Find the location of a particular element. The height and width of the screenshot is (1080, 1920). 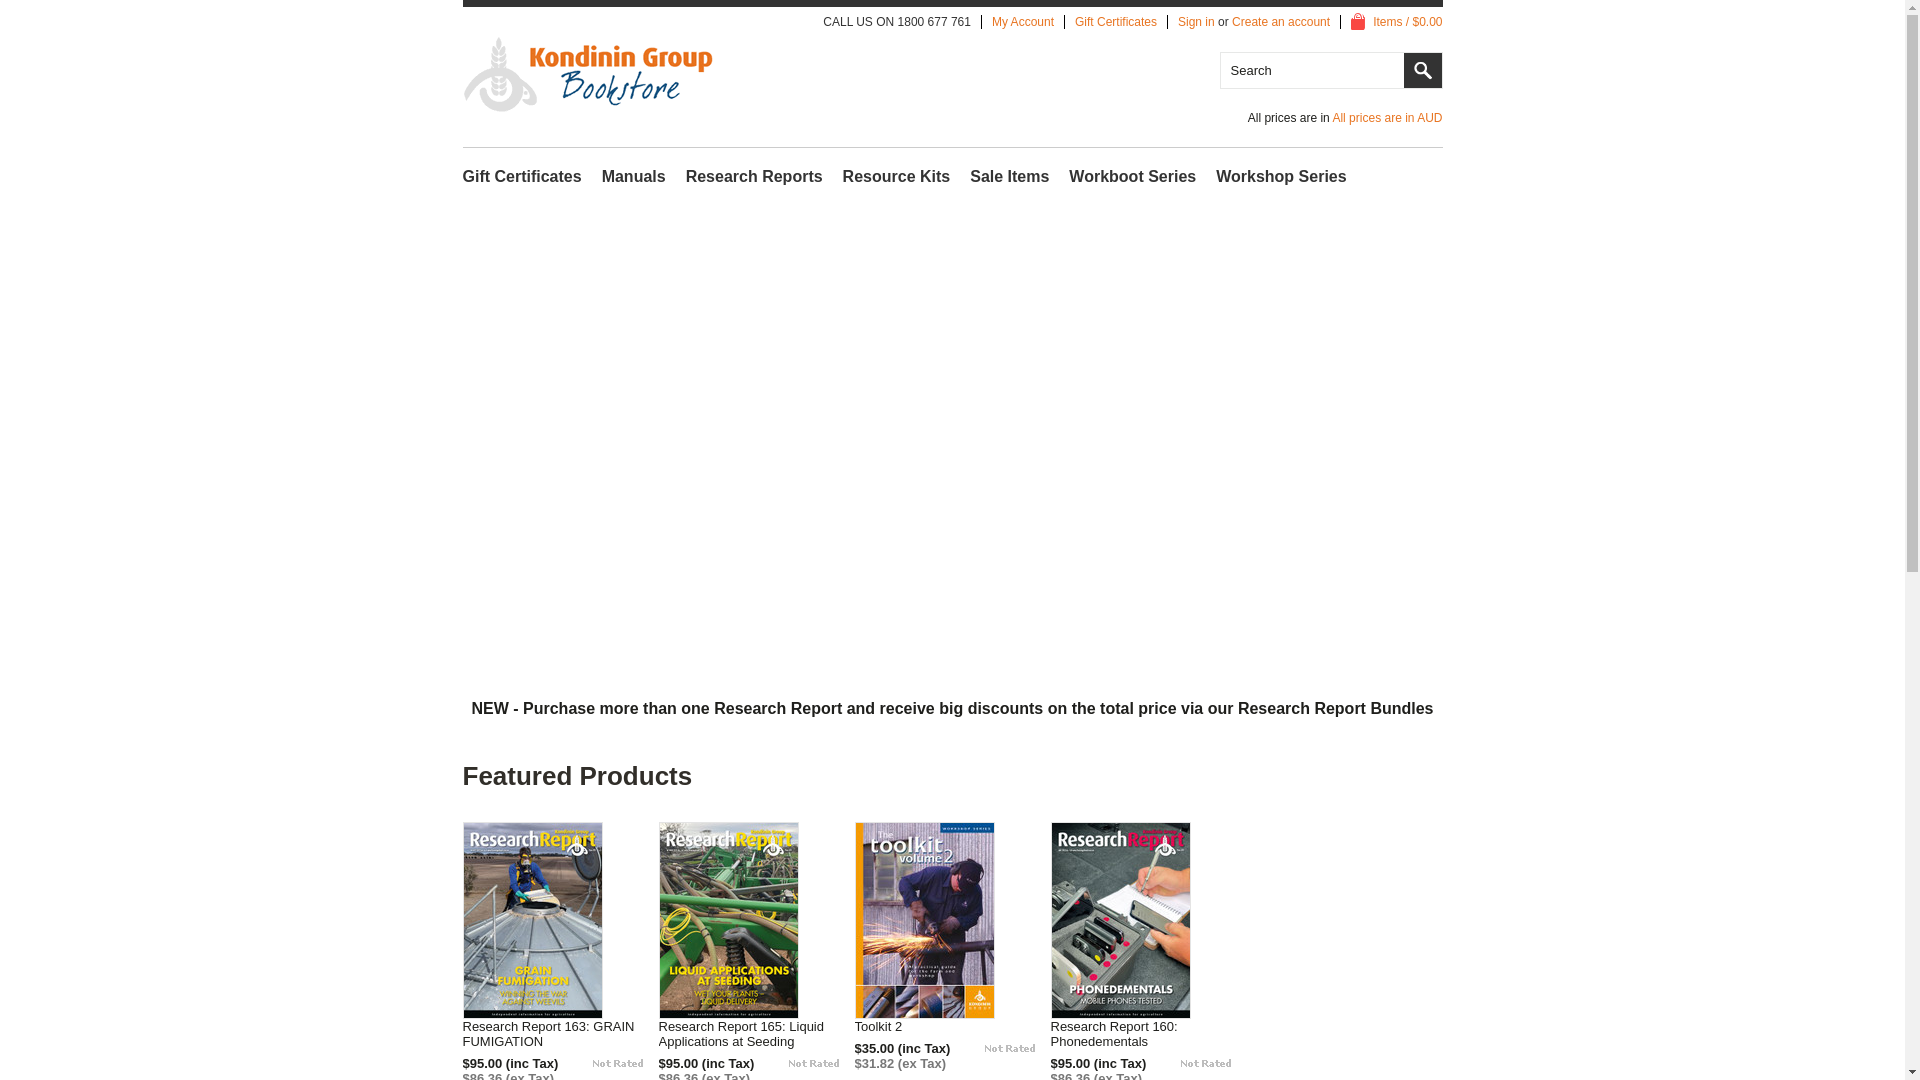

Research Report 163: GRAIN FUMIGATION is located at coordinates (560, 1034).